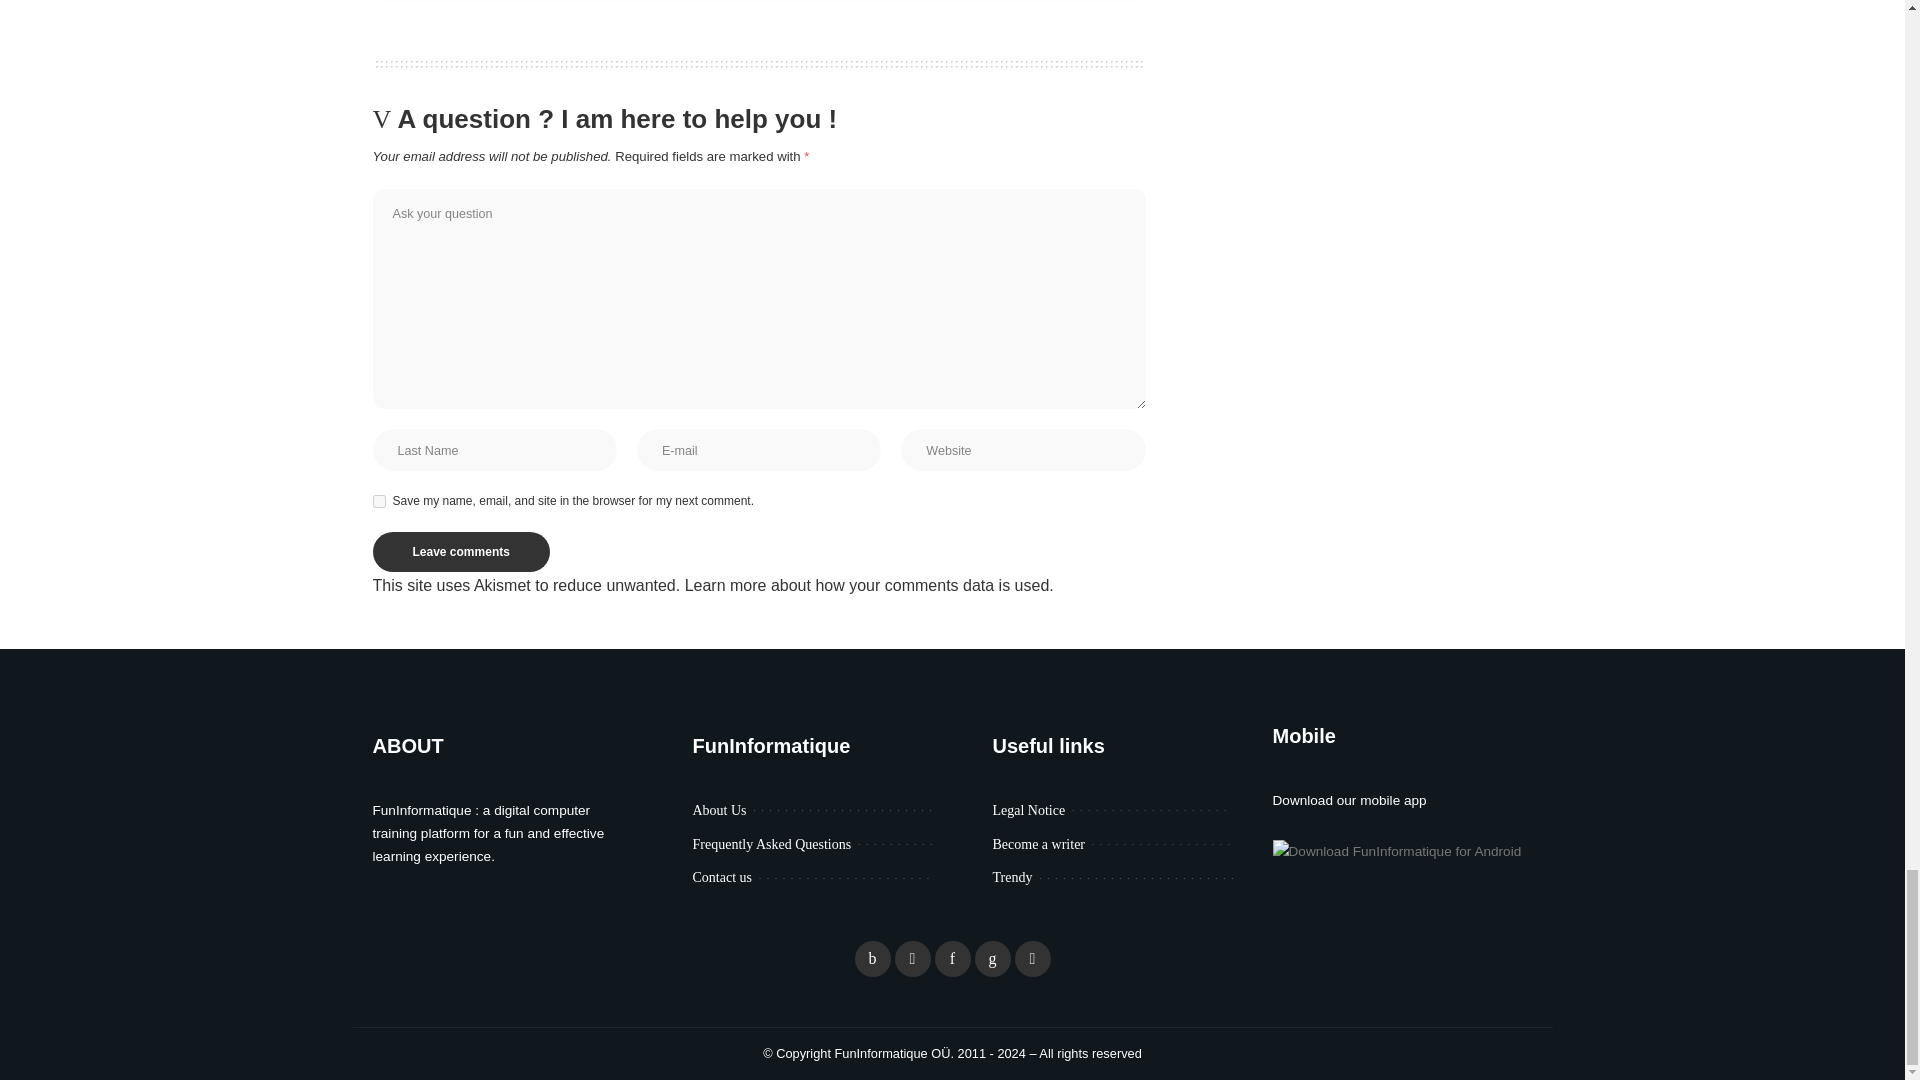 This screenshot has width=1920, height=1080. I want to click on YouTube, so click(1032, 958).